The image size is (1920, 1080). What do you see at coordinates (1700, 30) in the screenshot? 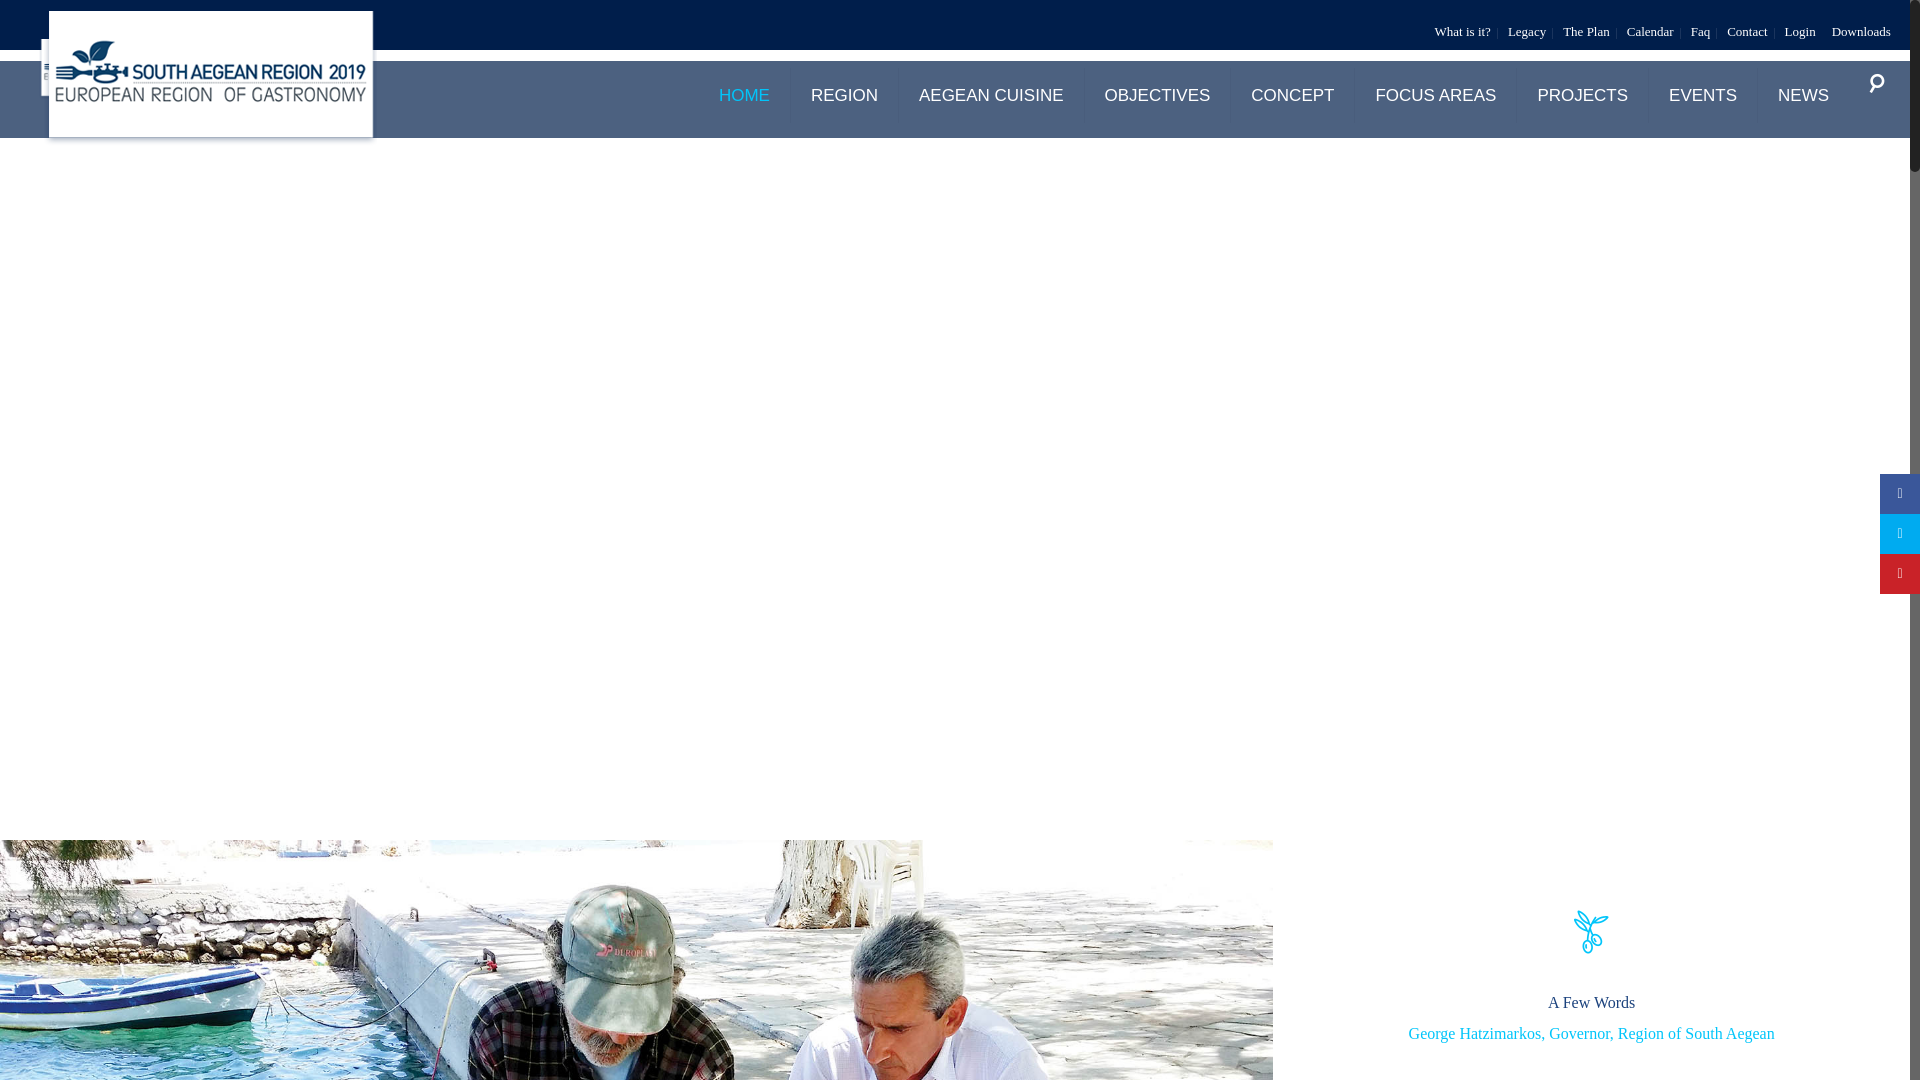
I see `Faq` at bounding box center [1700, 30].